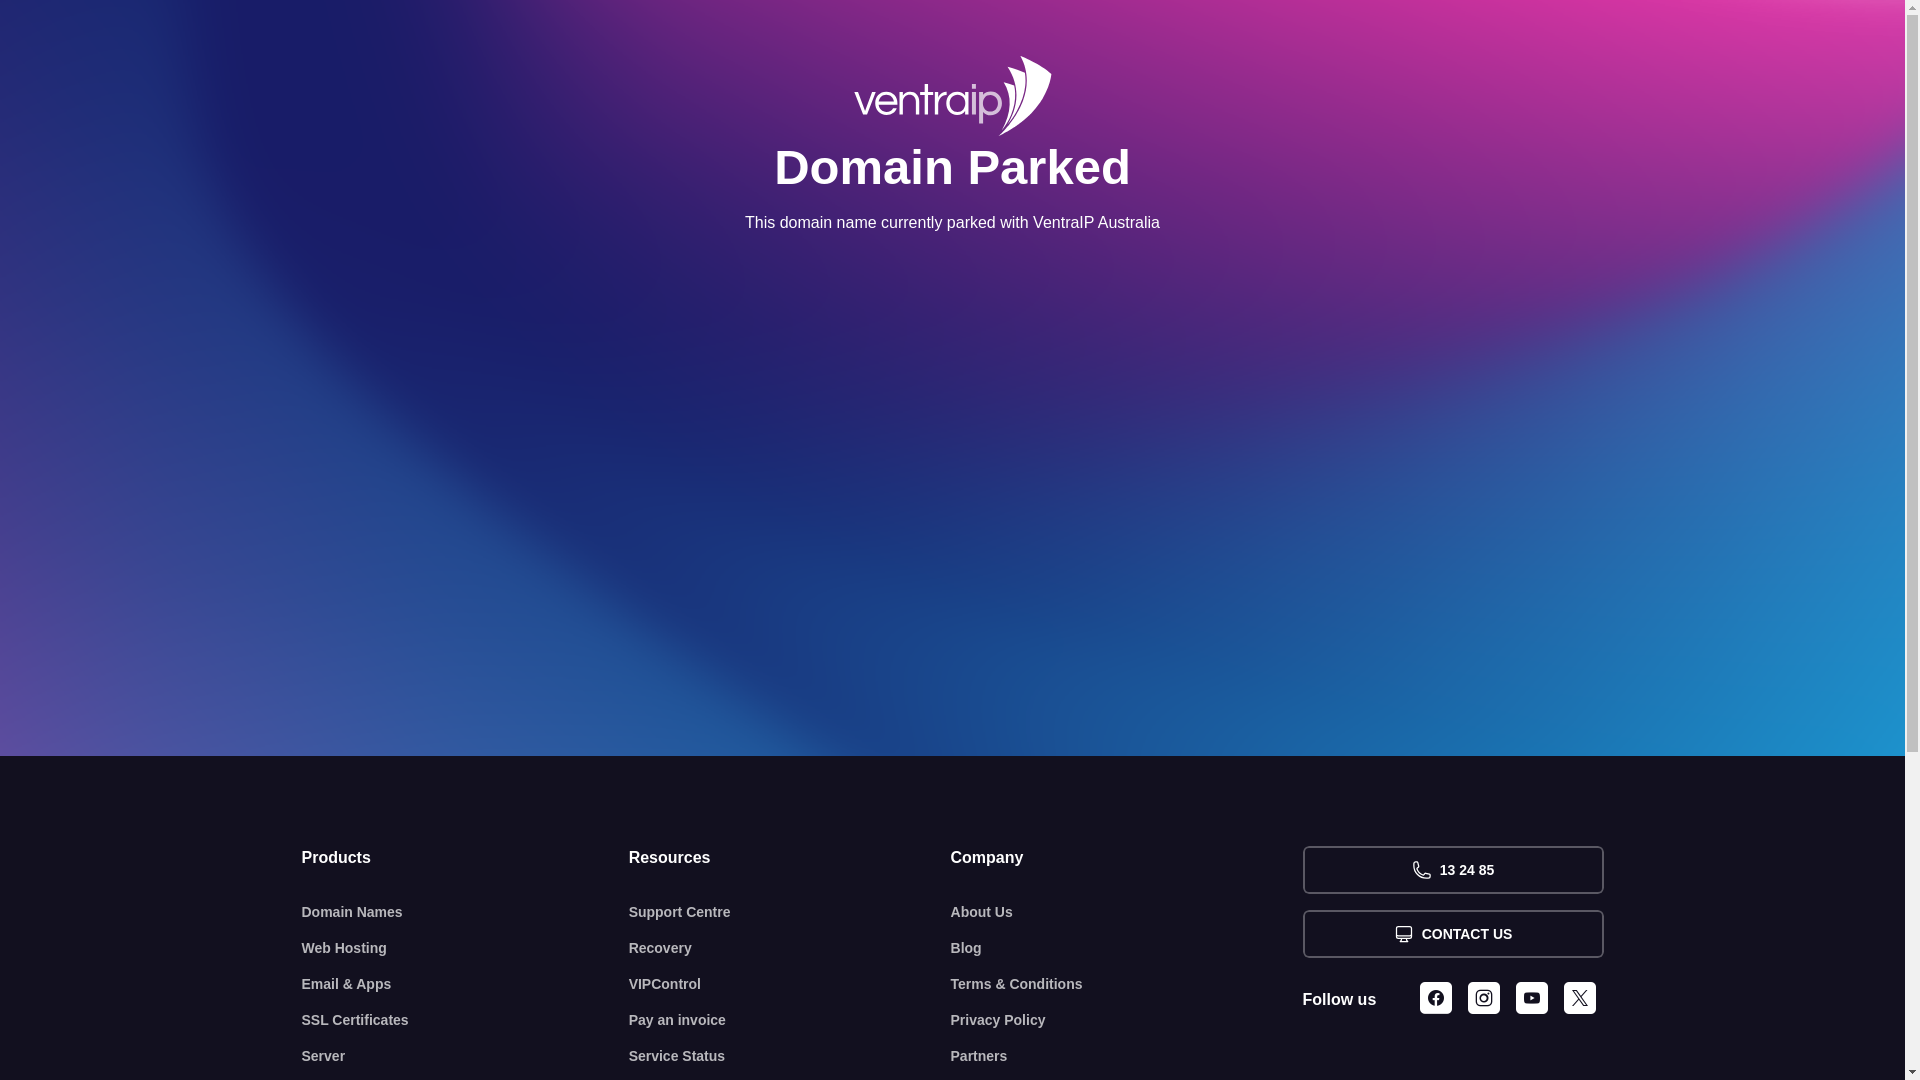  I want to click on Web Hosting, so click(466, 948).